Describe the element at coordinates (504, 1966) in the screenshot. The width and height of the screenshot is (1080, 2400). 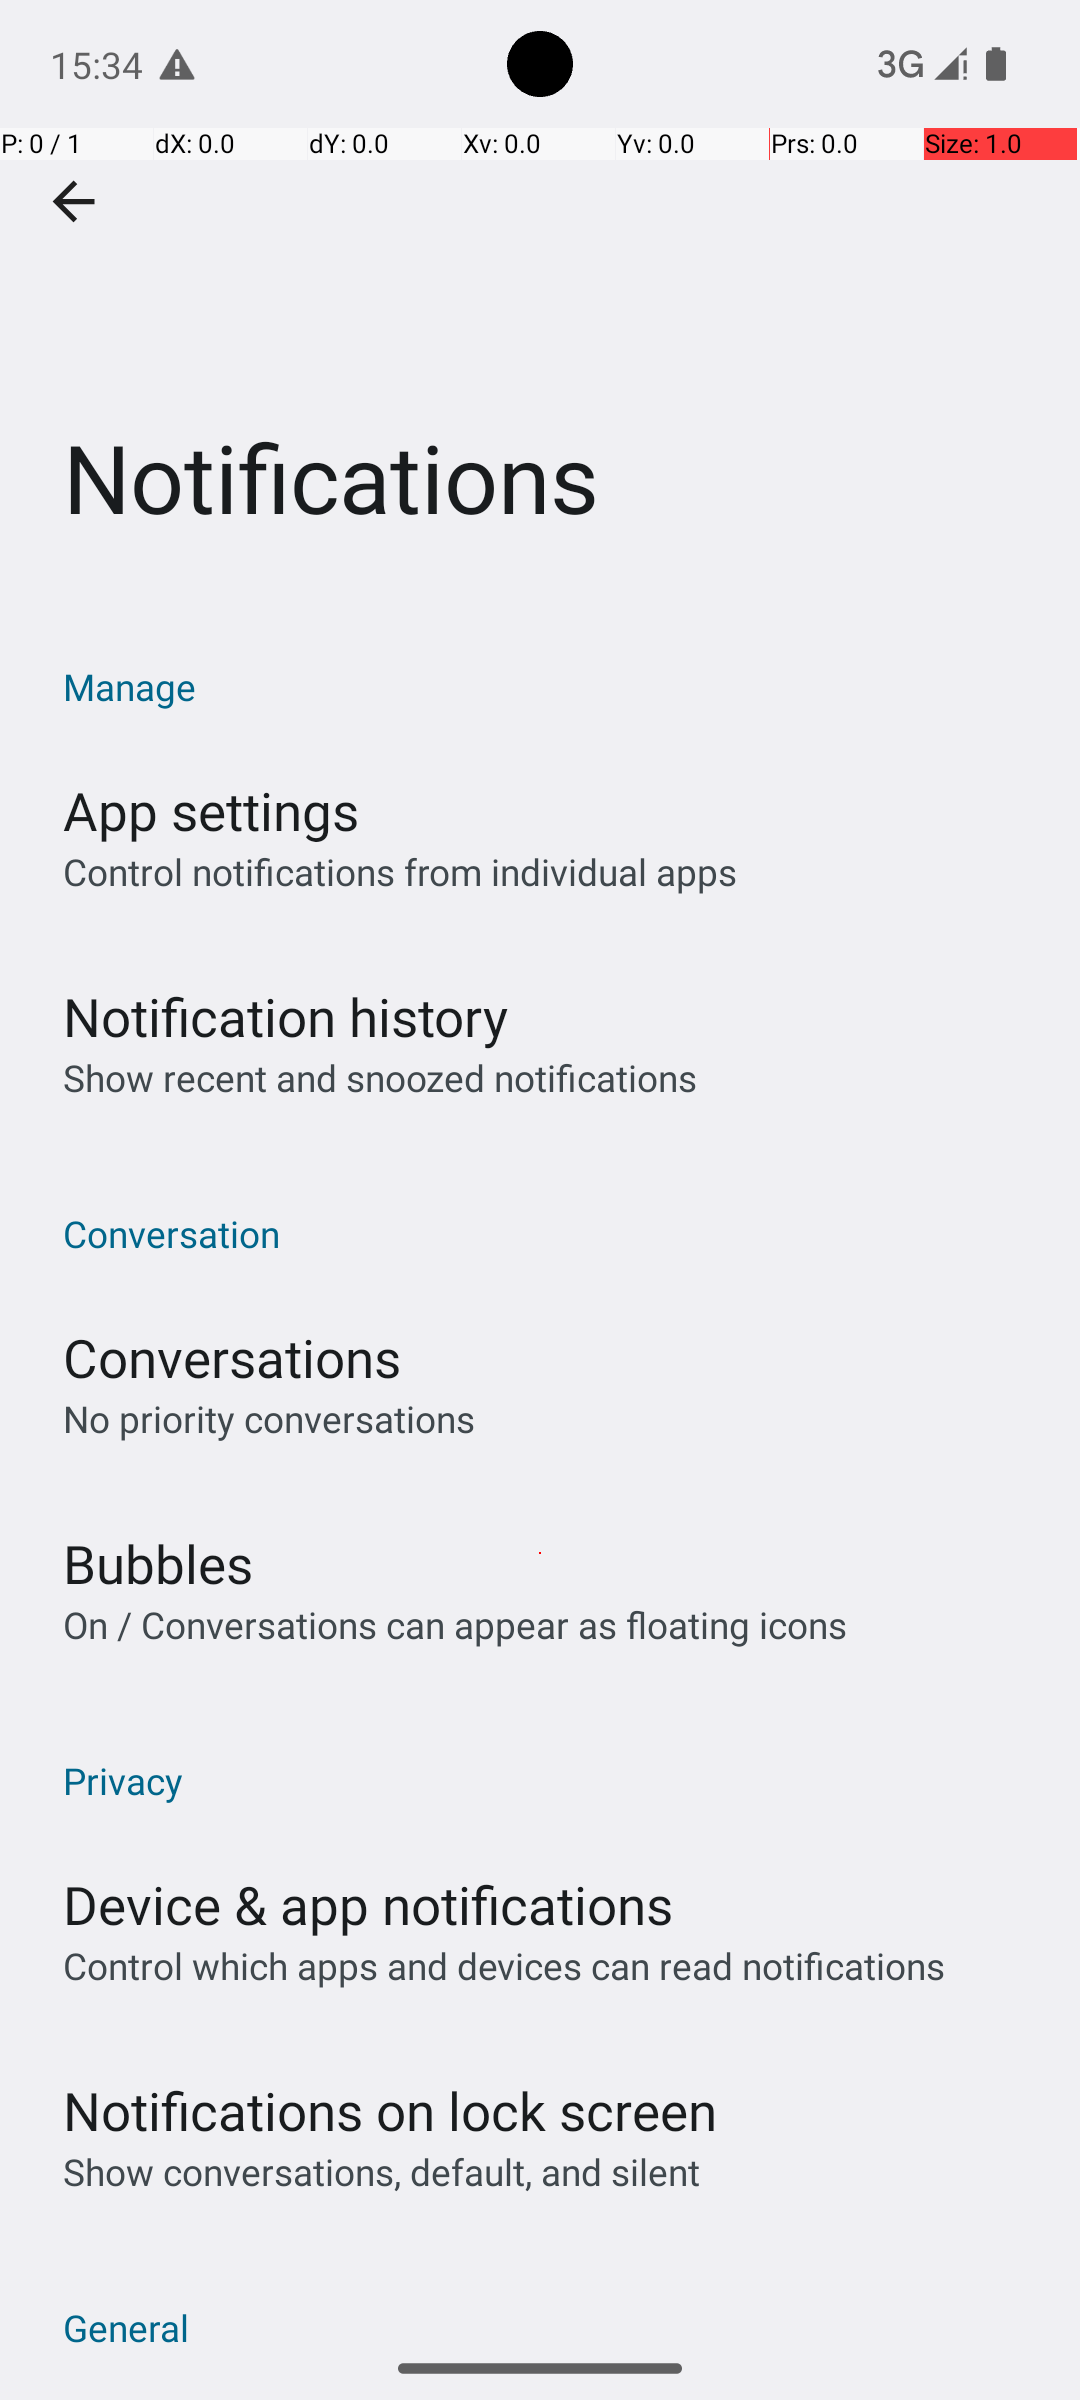
I see `Control which apps and devices can read notifications` at that location.